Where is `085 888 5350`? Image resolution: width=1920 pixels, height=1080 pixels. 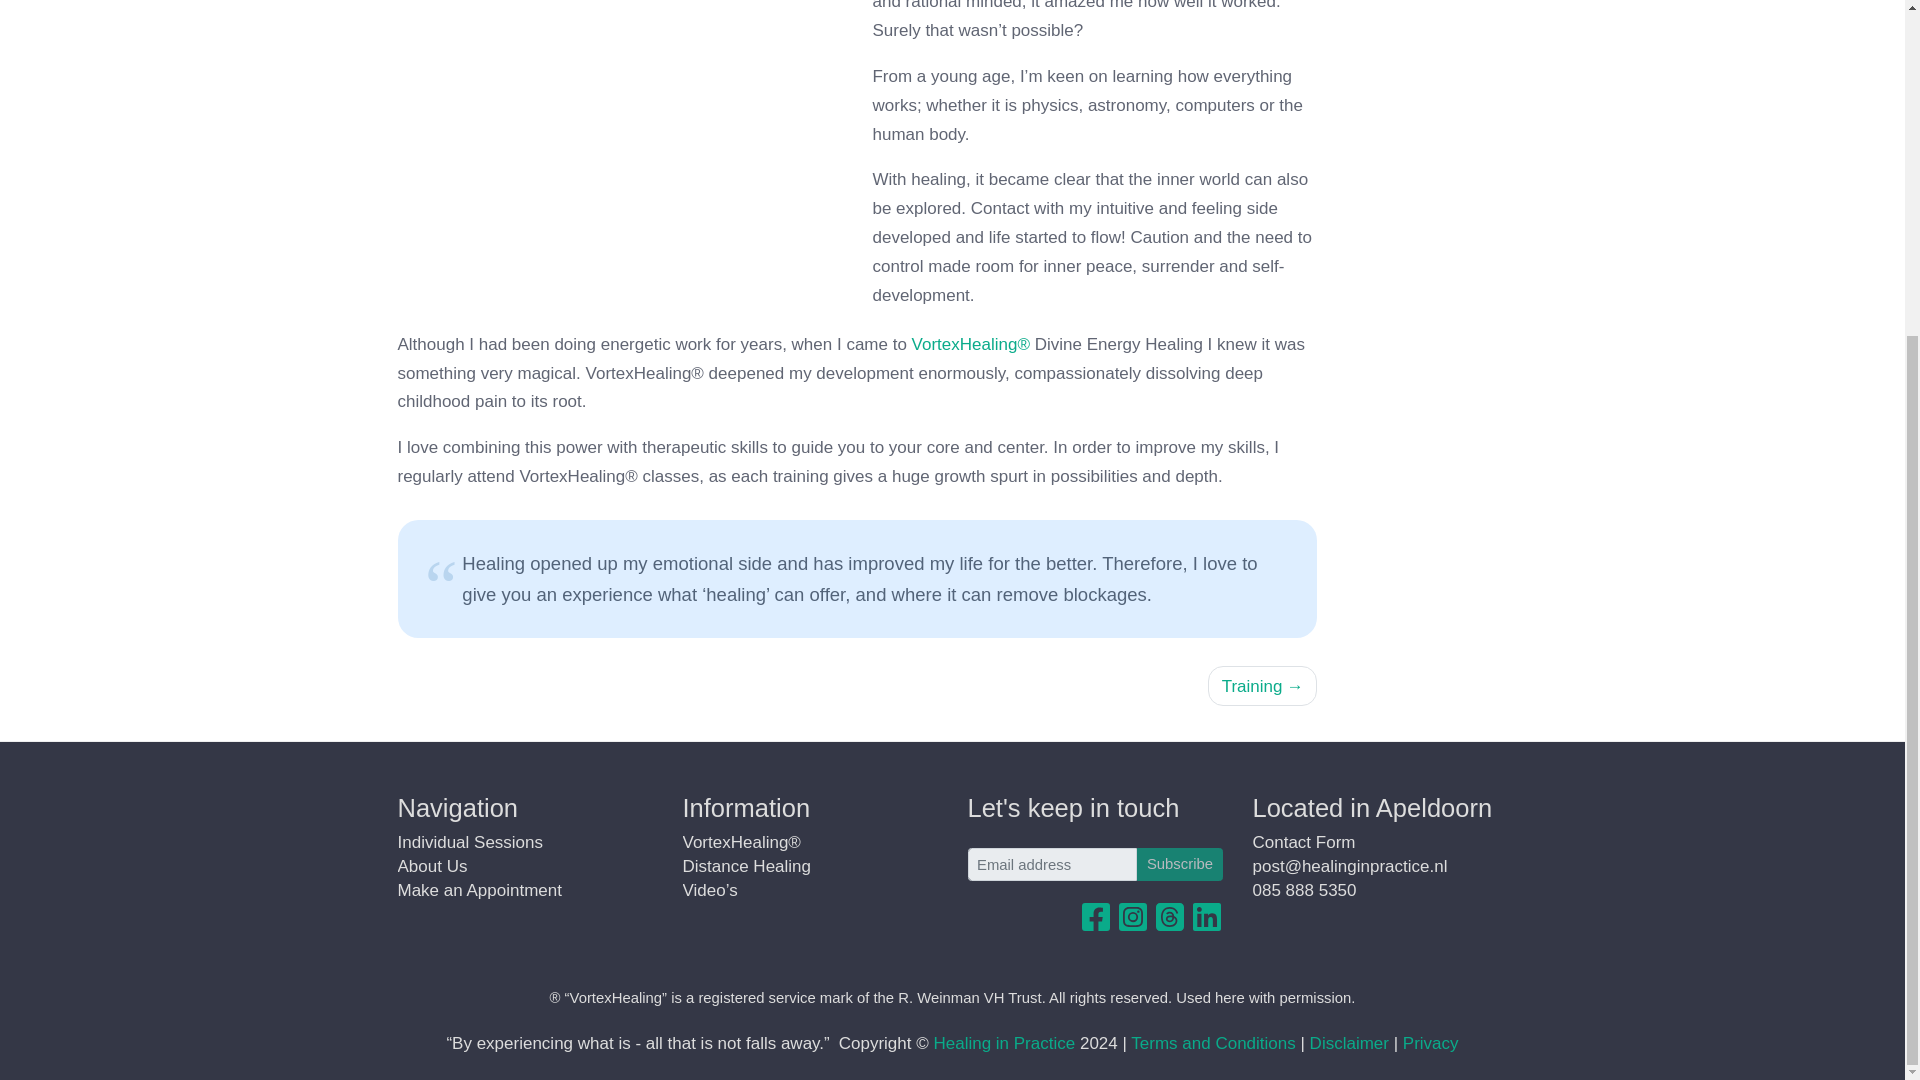
085 888 5350 is located at coordinates (1303, 890).